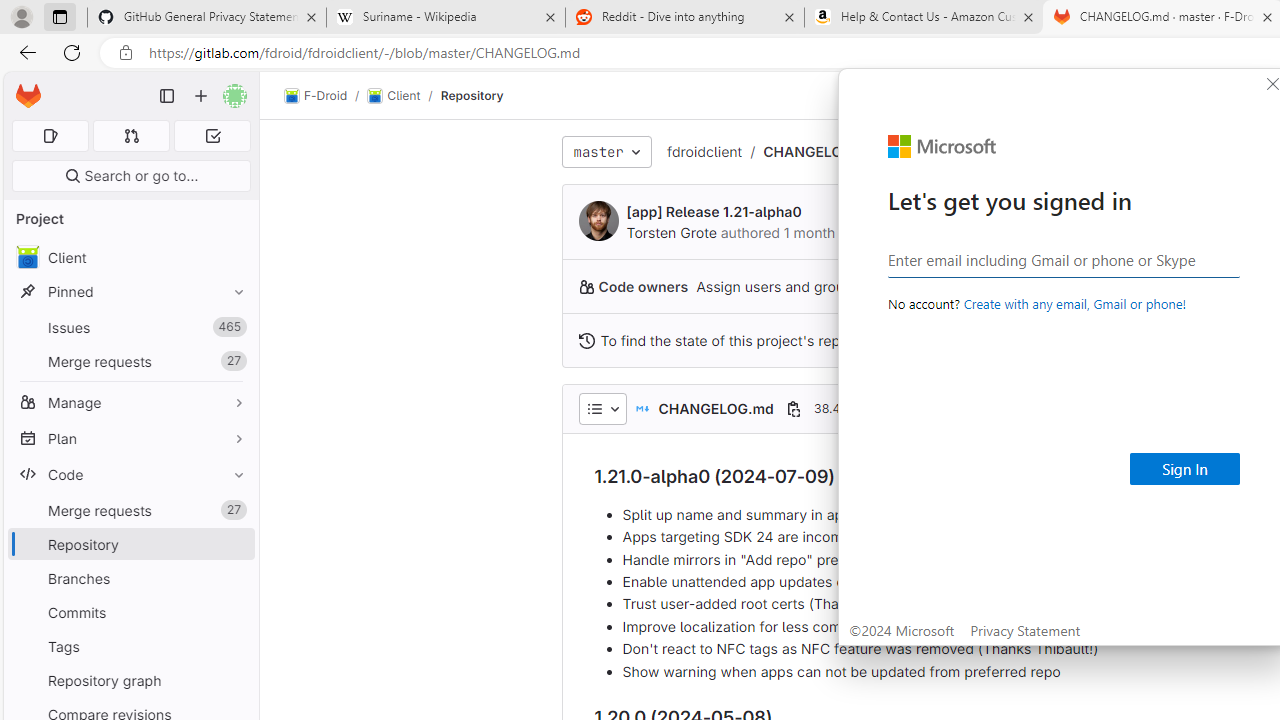 The height and width of the screenshot is (720, 1280). Describe the element at coordinates (24, 202) in the screenshot. I see `Run and Debug (Ctrl+Shift+D)` at that location.